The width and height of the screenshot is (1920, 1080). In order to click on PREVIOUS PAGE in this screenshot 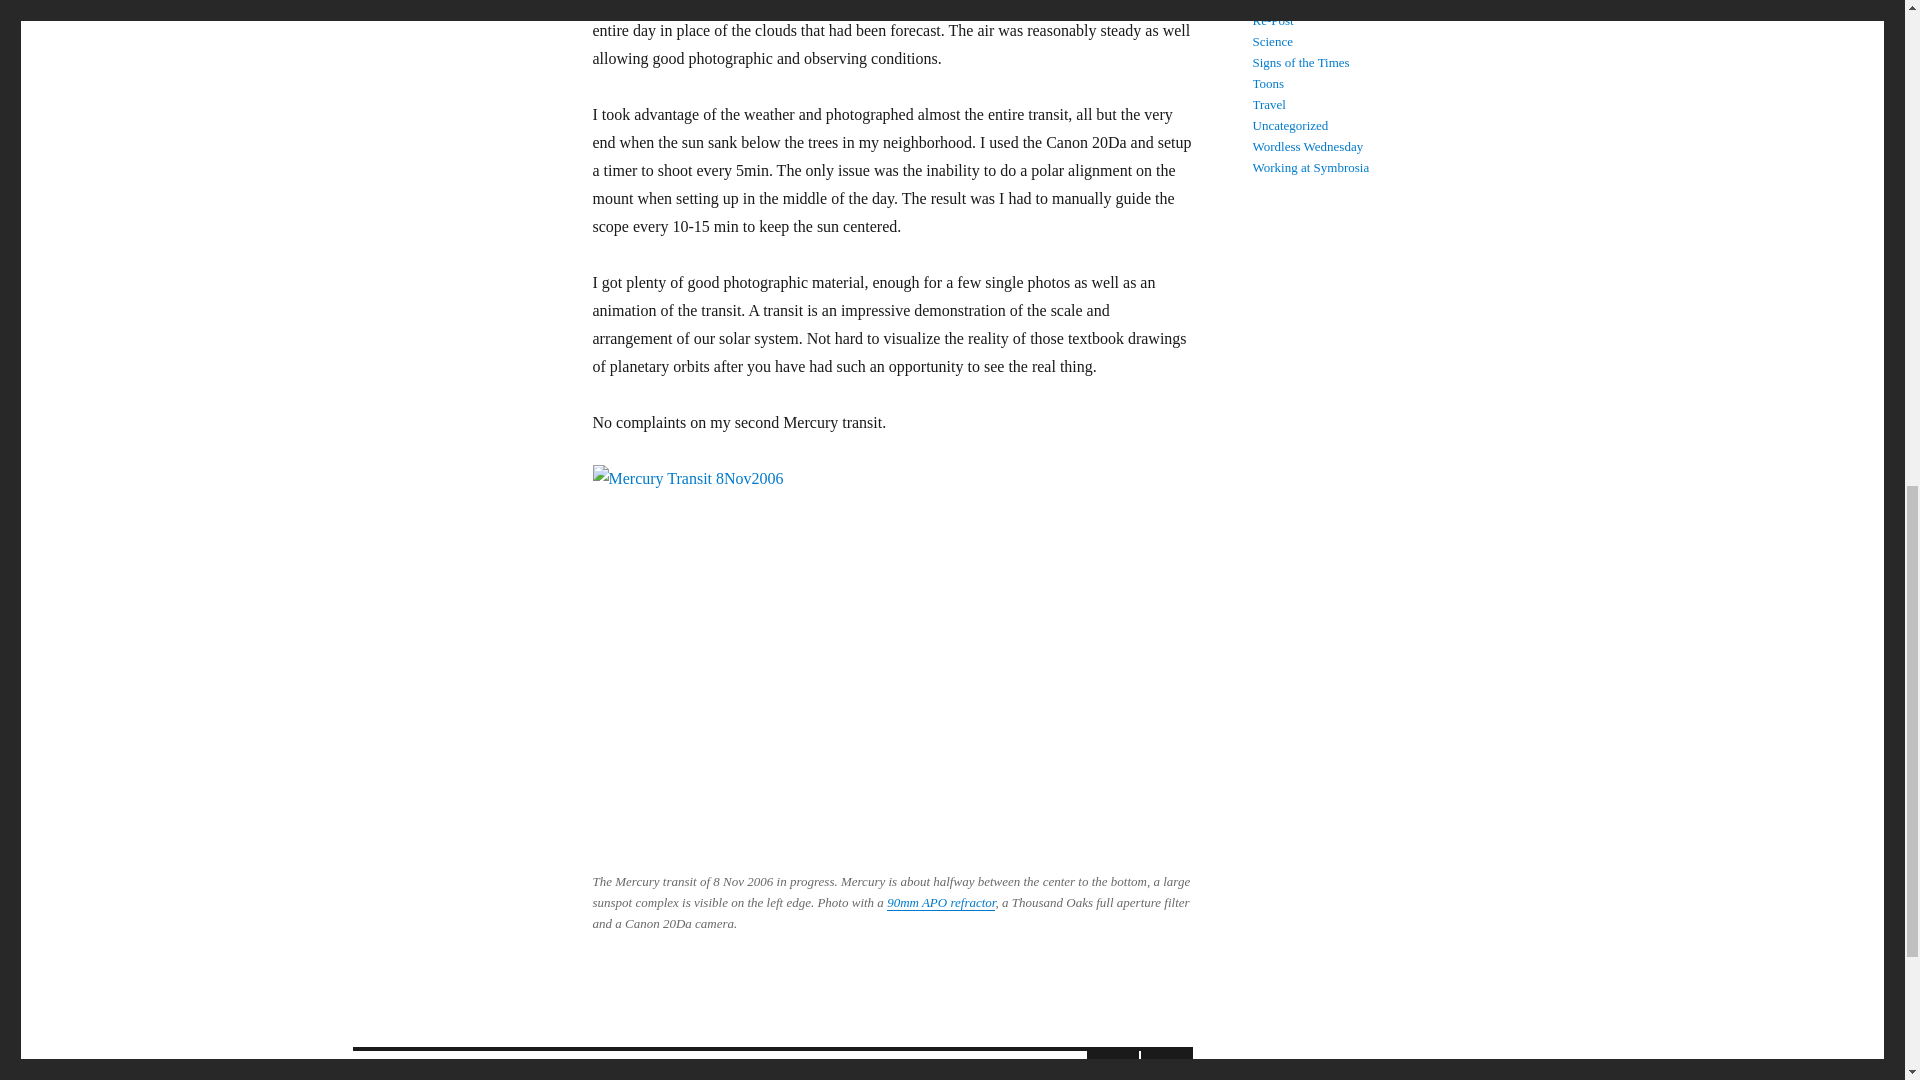, I will do `click(454, 1065)`.